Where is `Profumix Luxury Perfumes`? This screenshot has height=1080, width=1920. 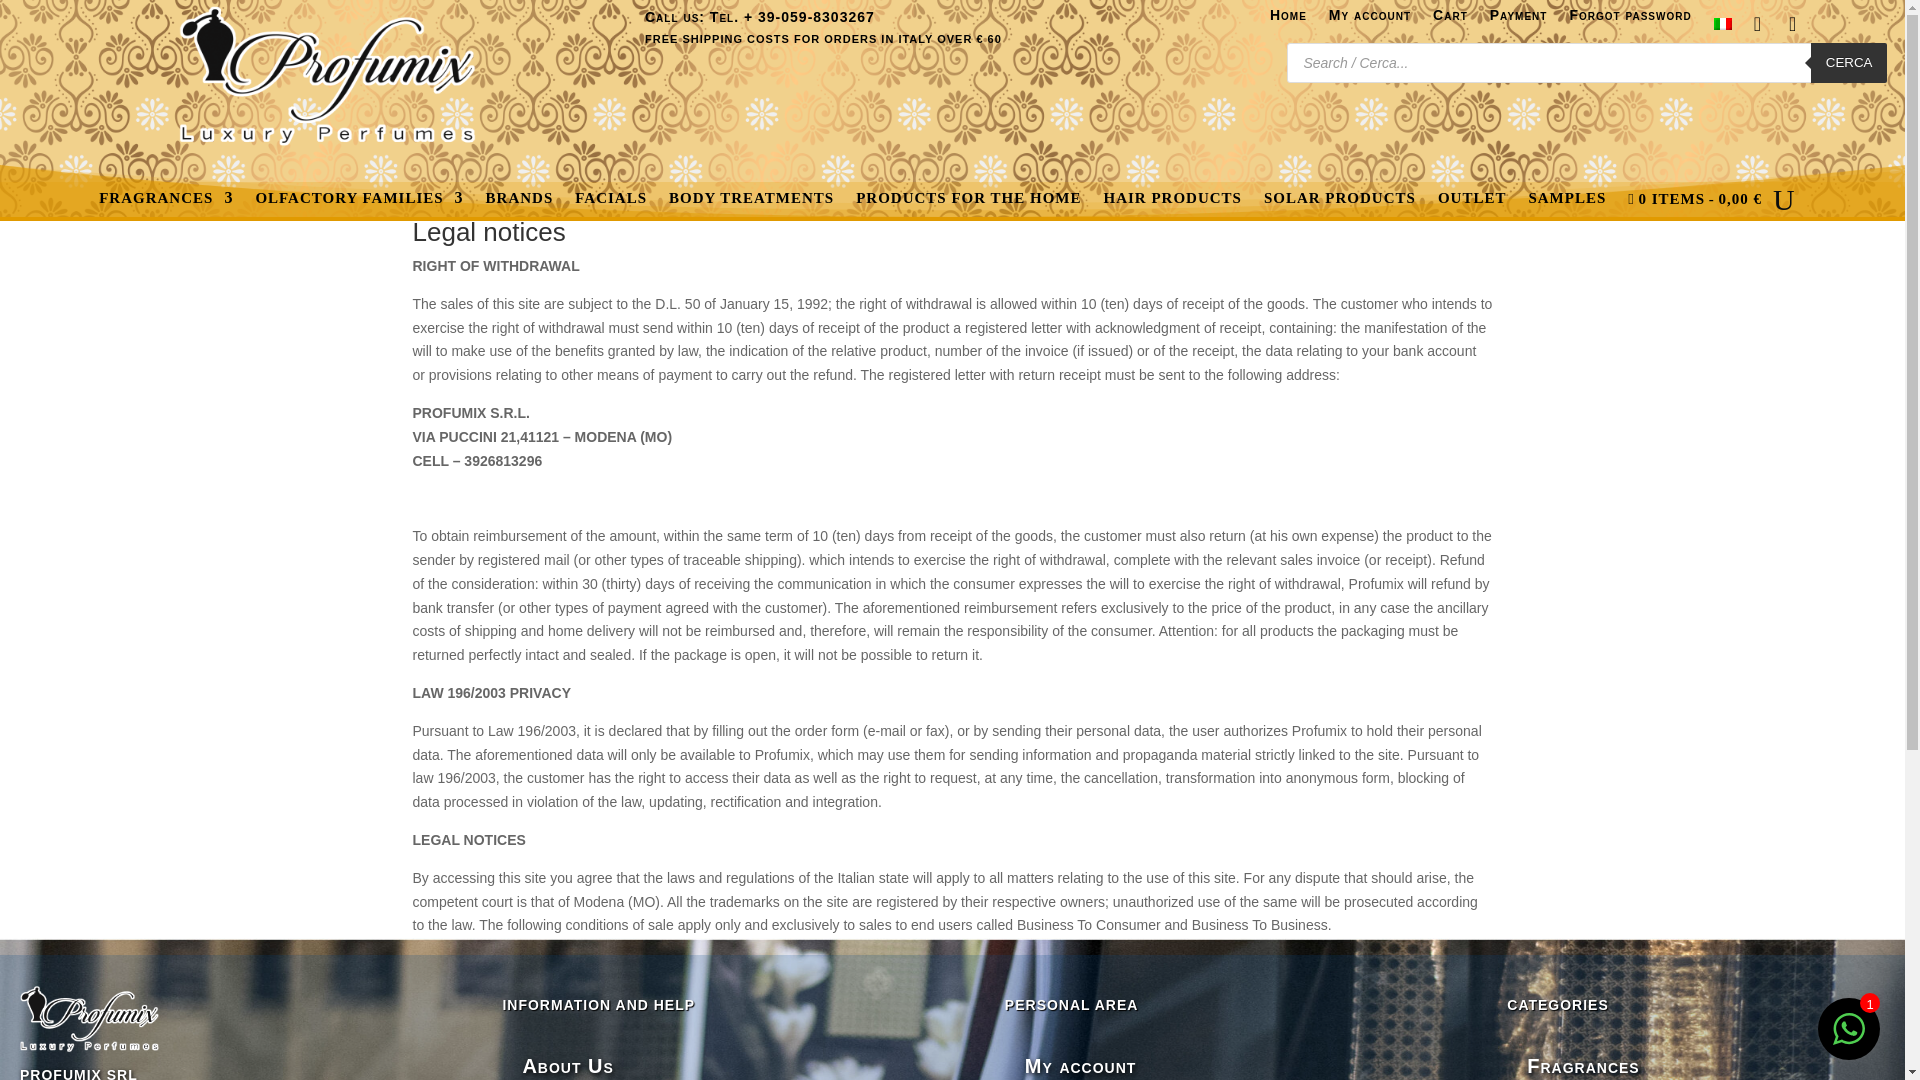
Profumix Luxury Perfumes is located at coordinates (89, 1018).